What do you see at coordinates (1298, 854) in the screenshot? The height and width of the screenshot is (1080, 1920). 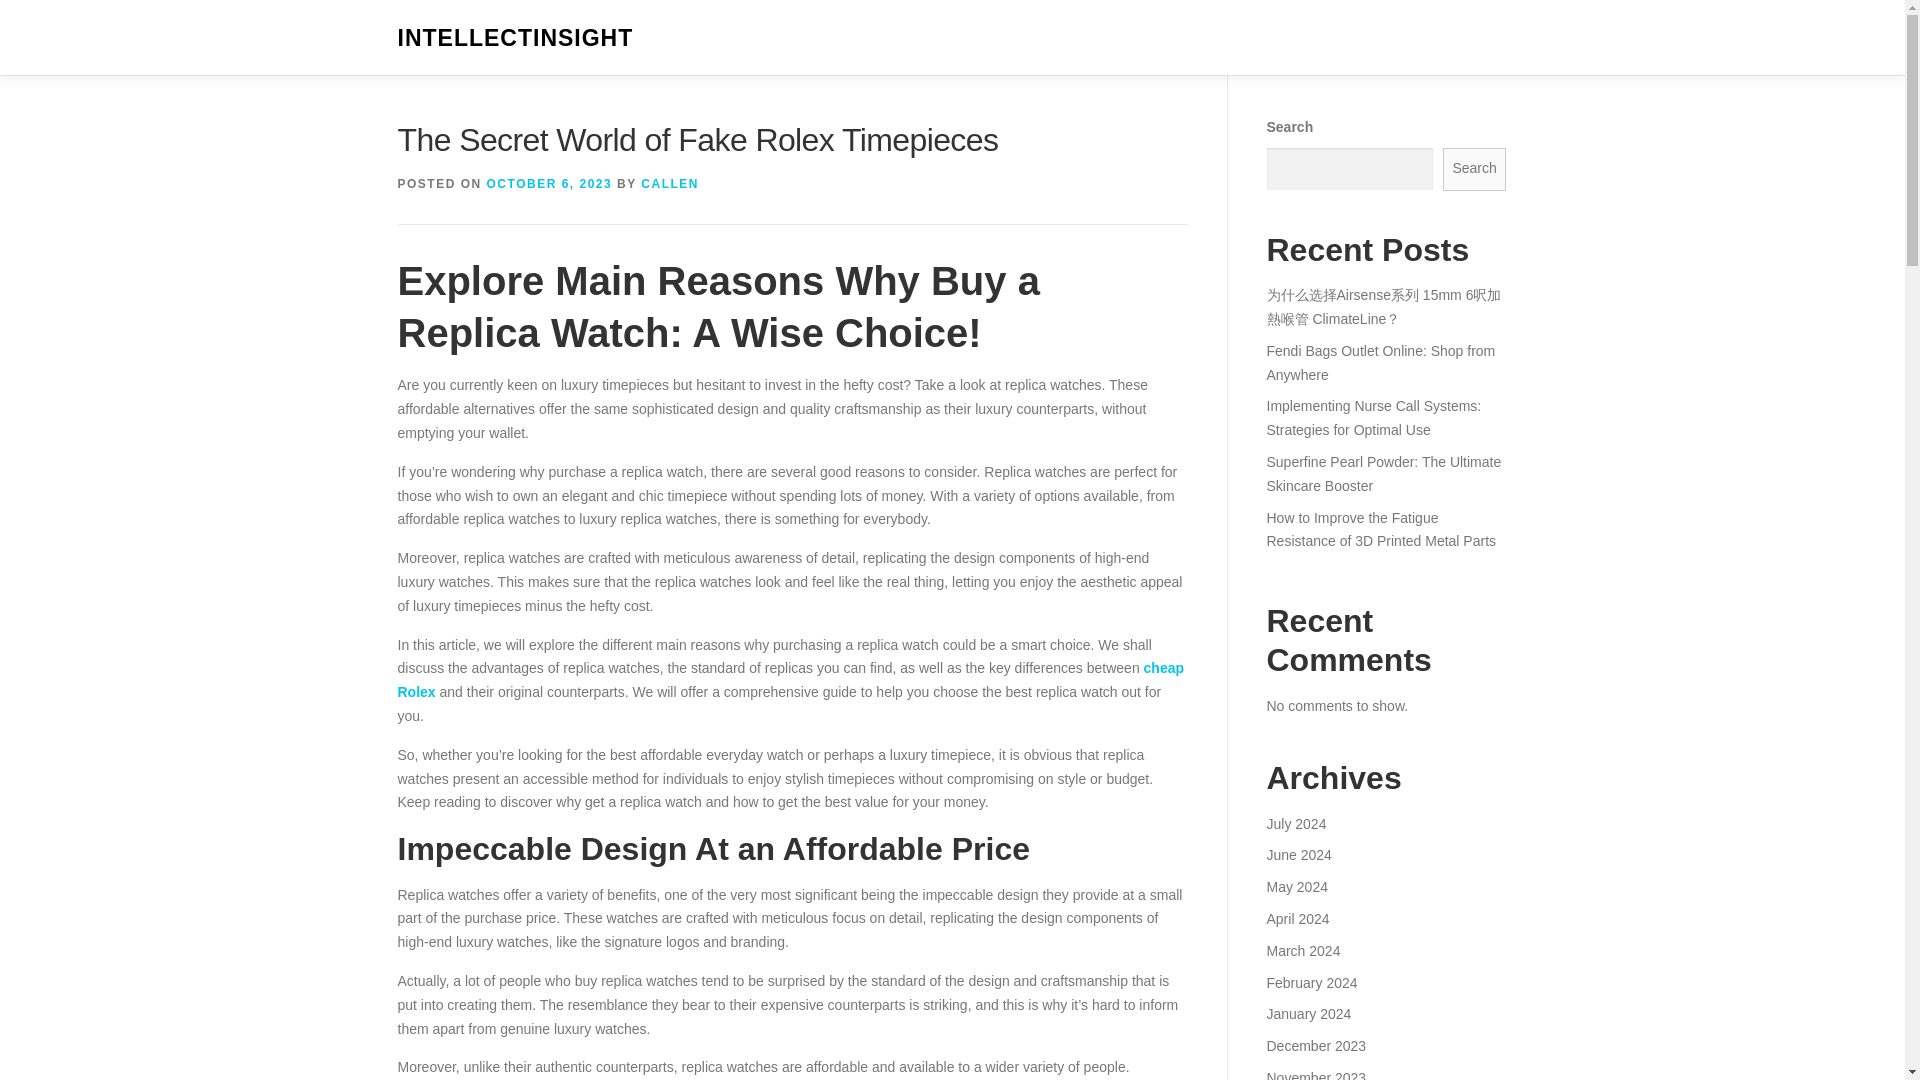 I see `June 2024` at bounding box center [1298, 854].